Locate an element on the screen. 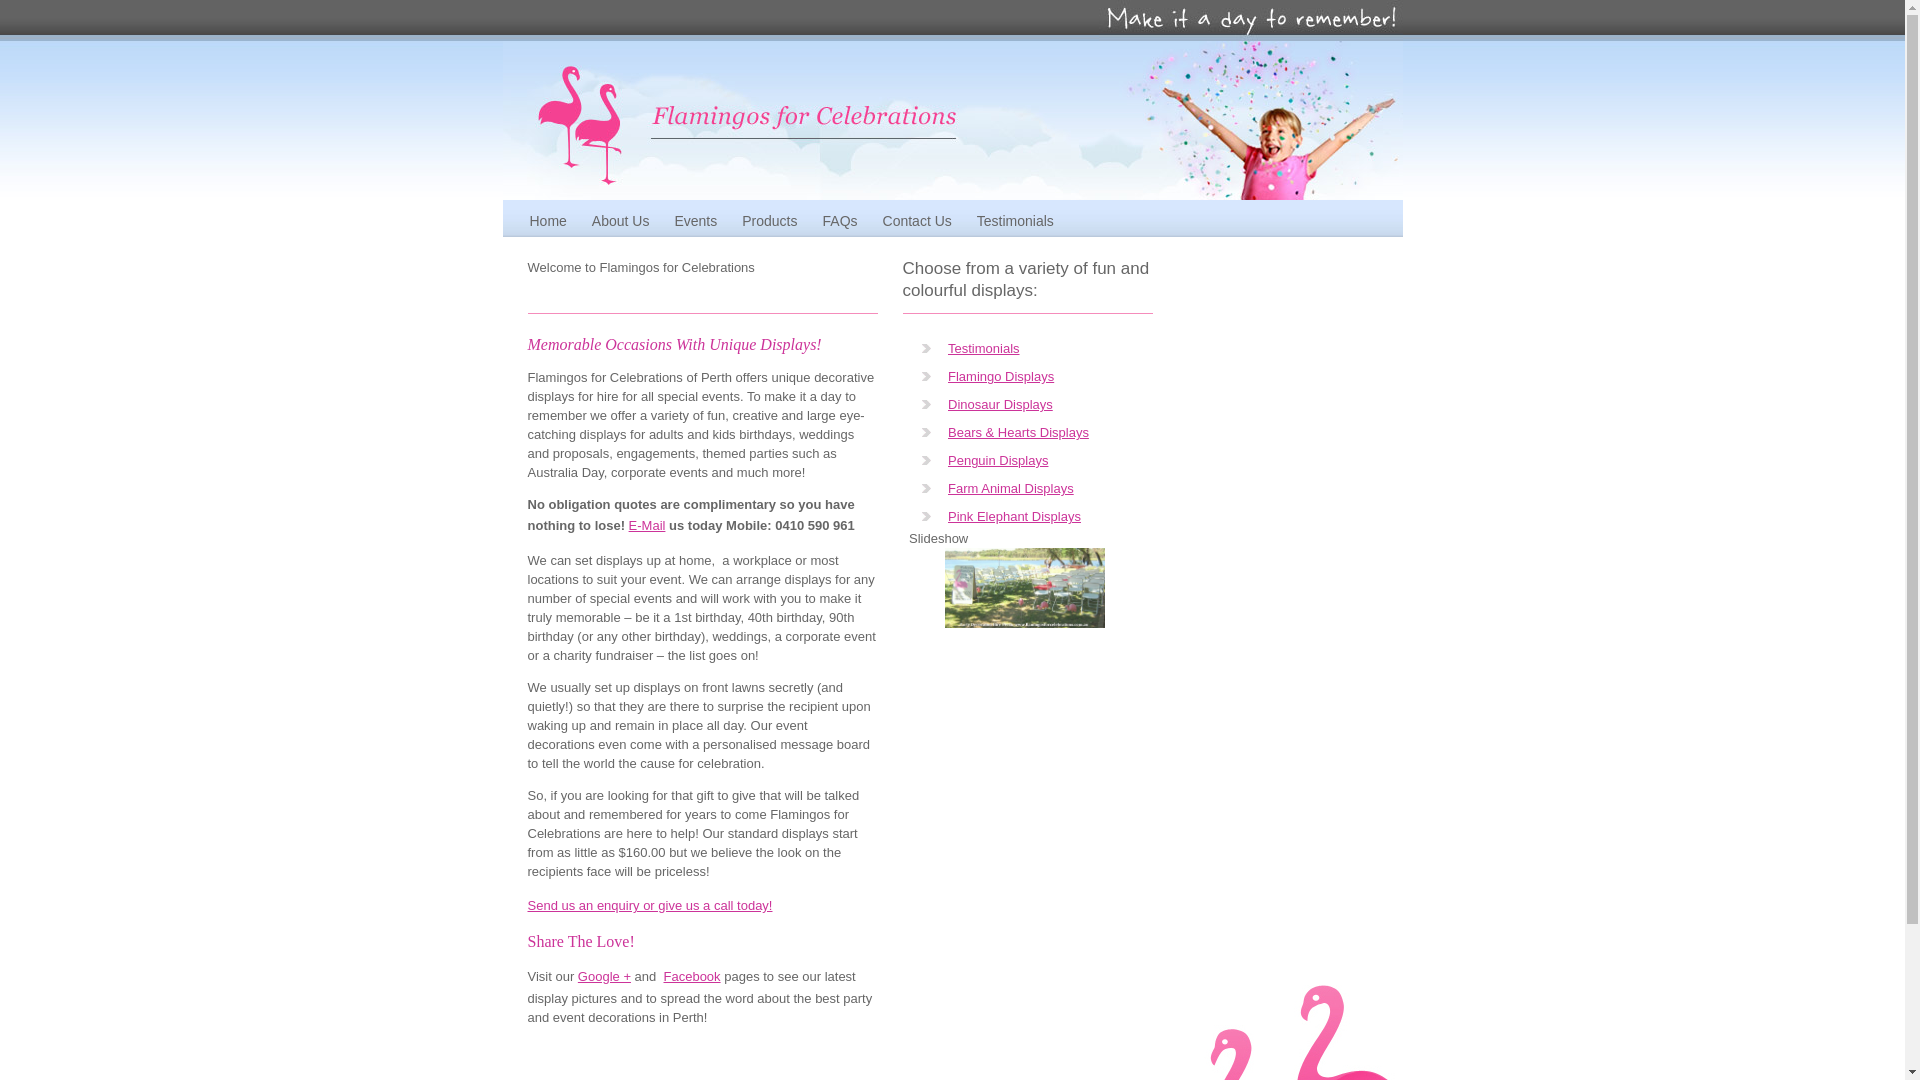 The width and height of the screenshot is (1920, 1080). Testimonials is located at coordinates (1016, 221).